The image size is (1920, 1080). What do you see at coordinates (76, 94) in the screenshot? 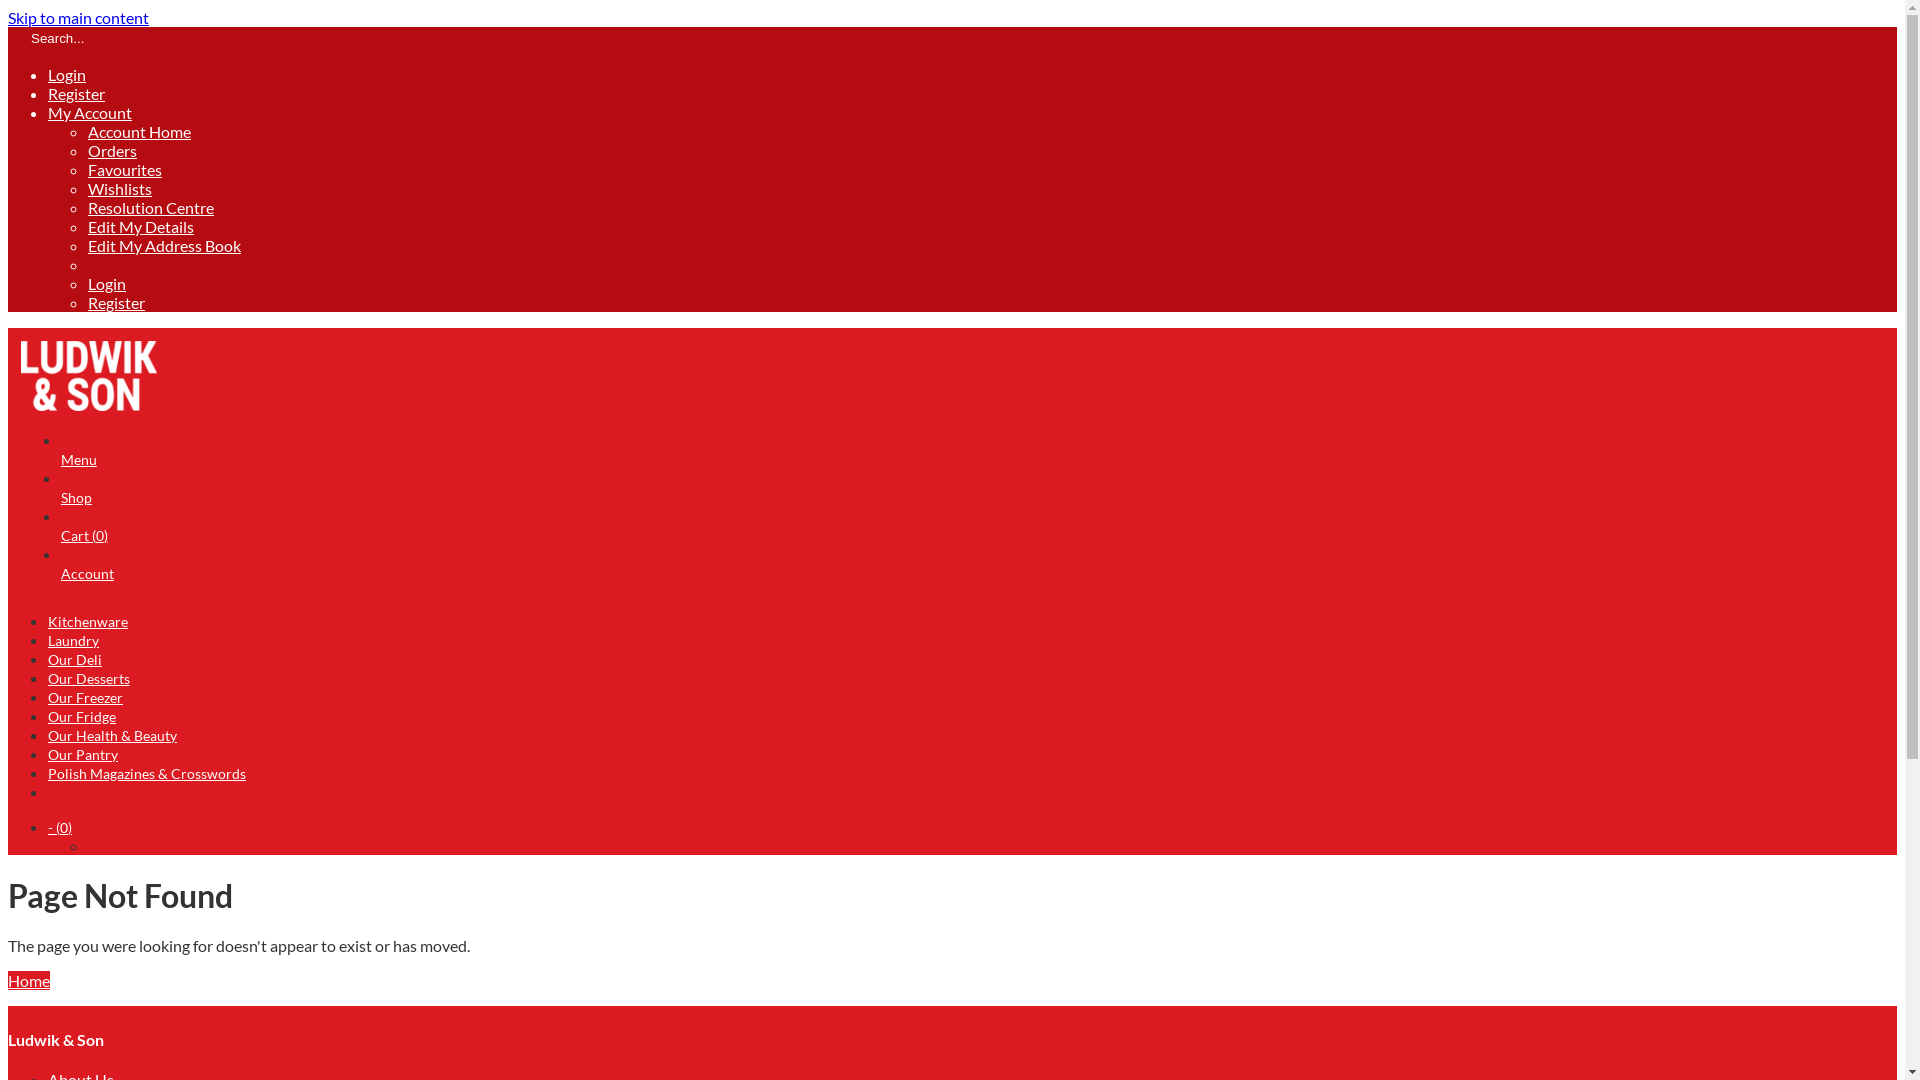
I see `Register` at bounding box center [76, 94].